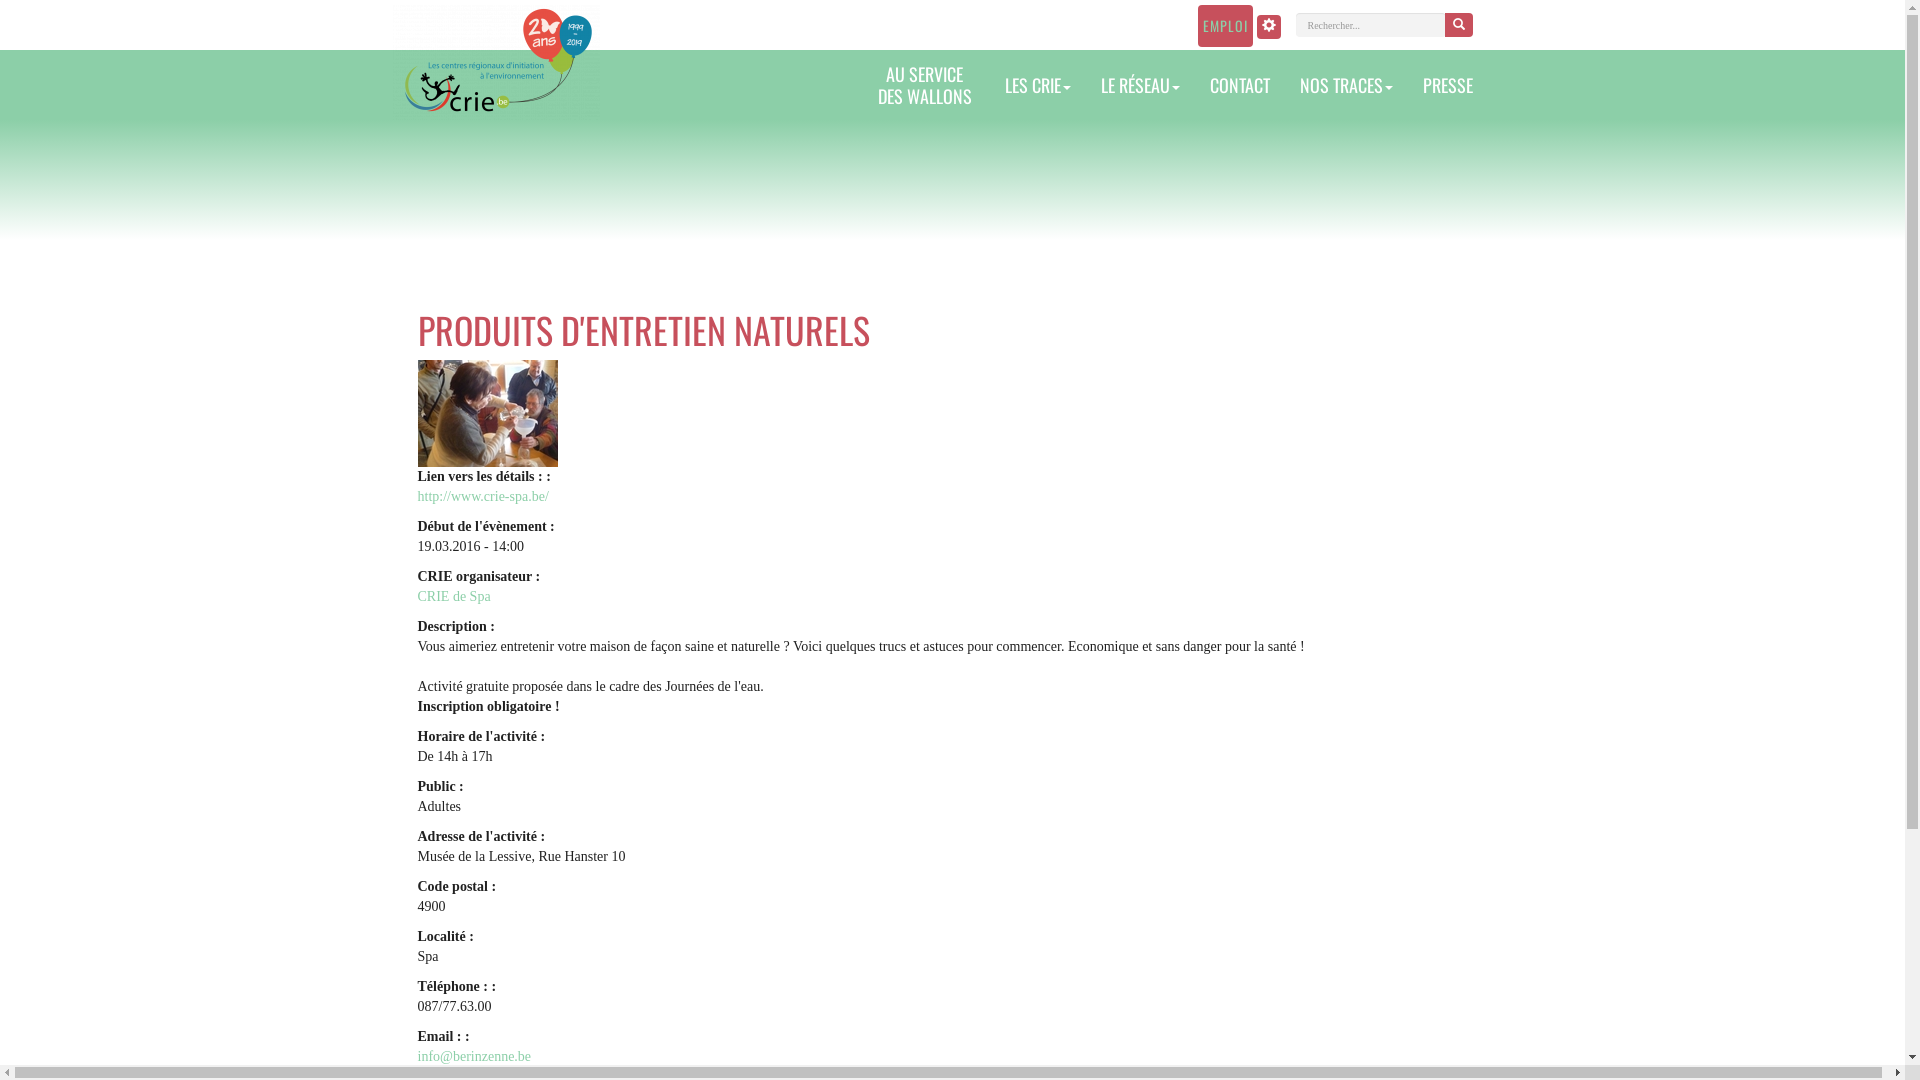 The image size is (1920, 1080). What do you see at coordinates (454, 596) in the screenshot?
I see `CRIE de Spa` at bounding box center [454, 596].